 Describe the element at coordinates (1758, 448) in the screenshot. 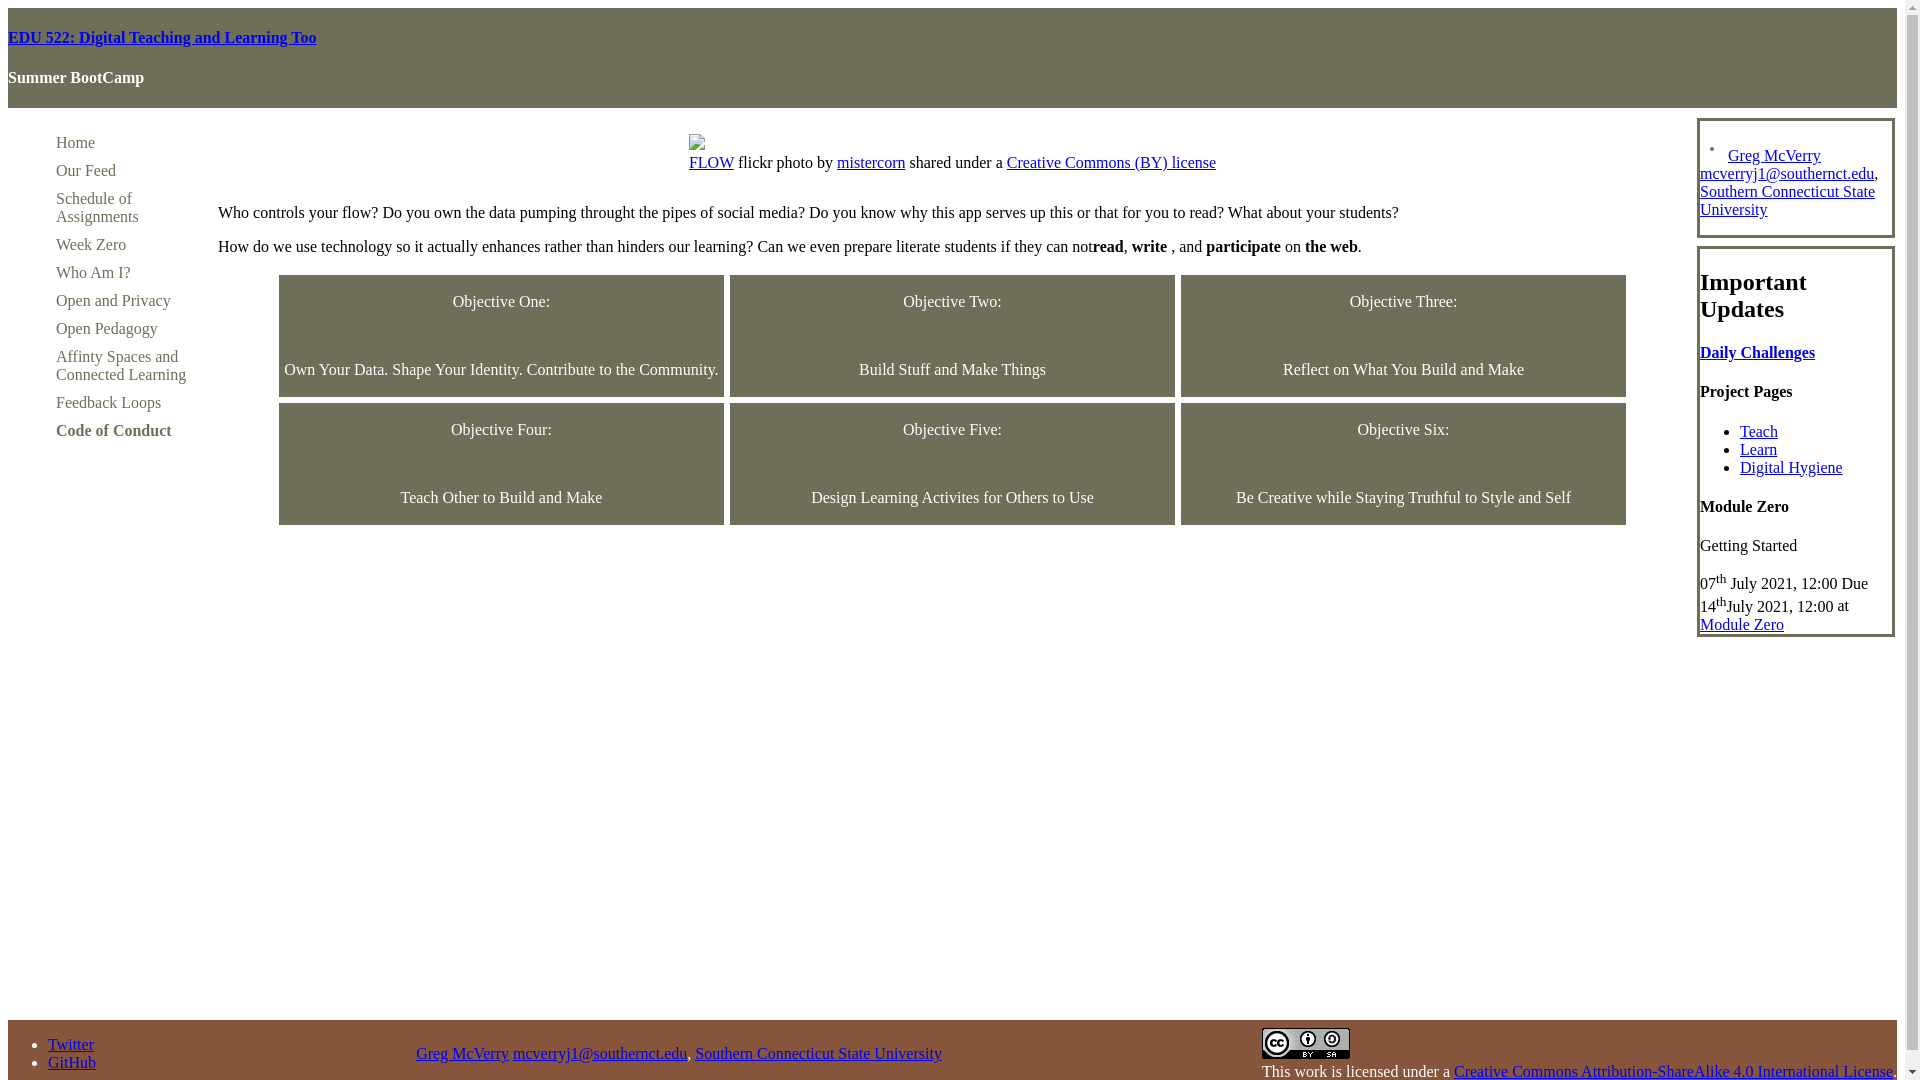

I see `Learn` at that location.